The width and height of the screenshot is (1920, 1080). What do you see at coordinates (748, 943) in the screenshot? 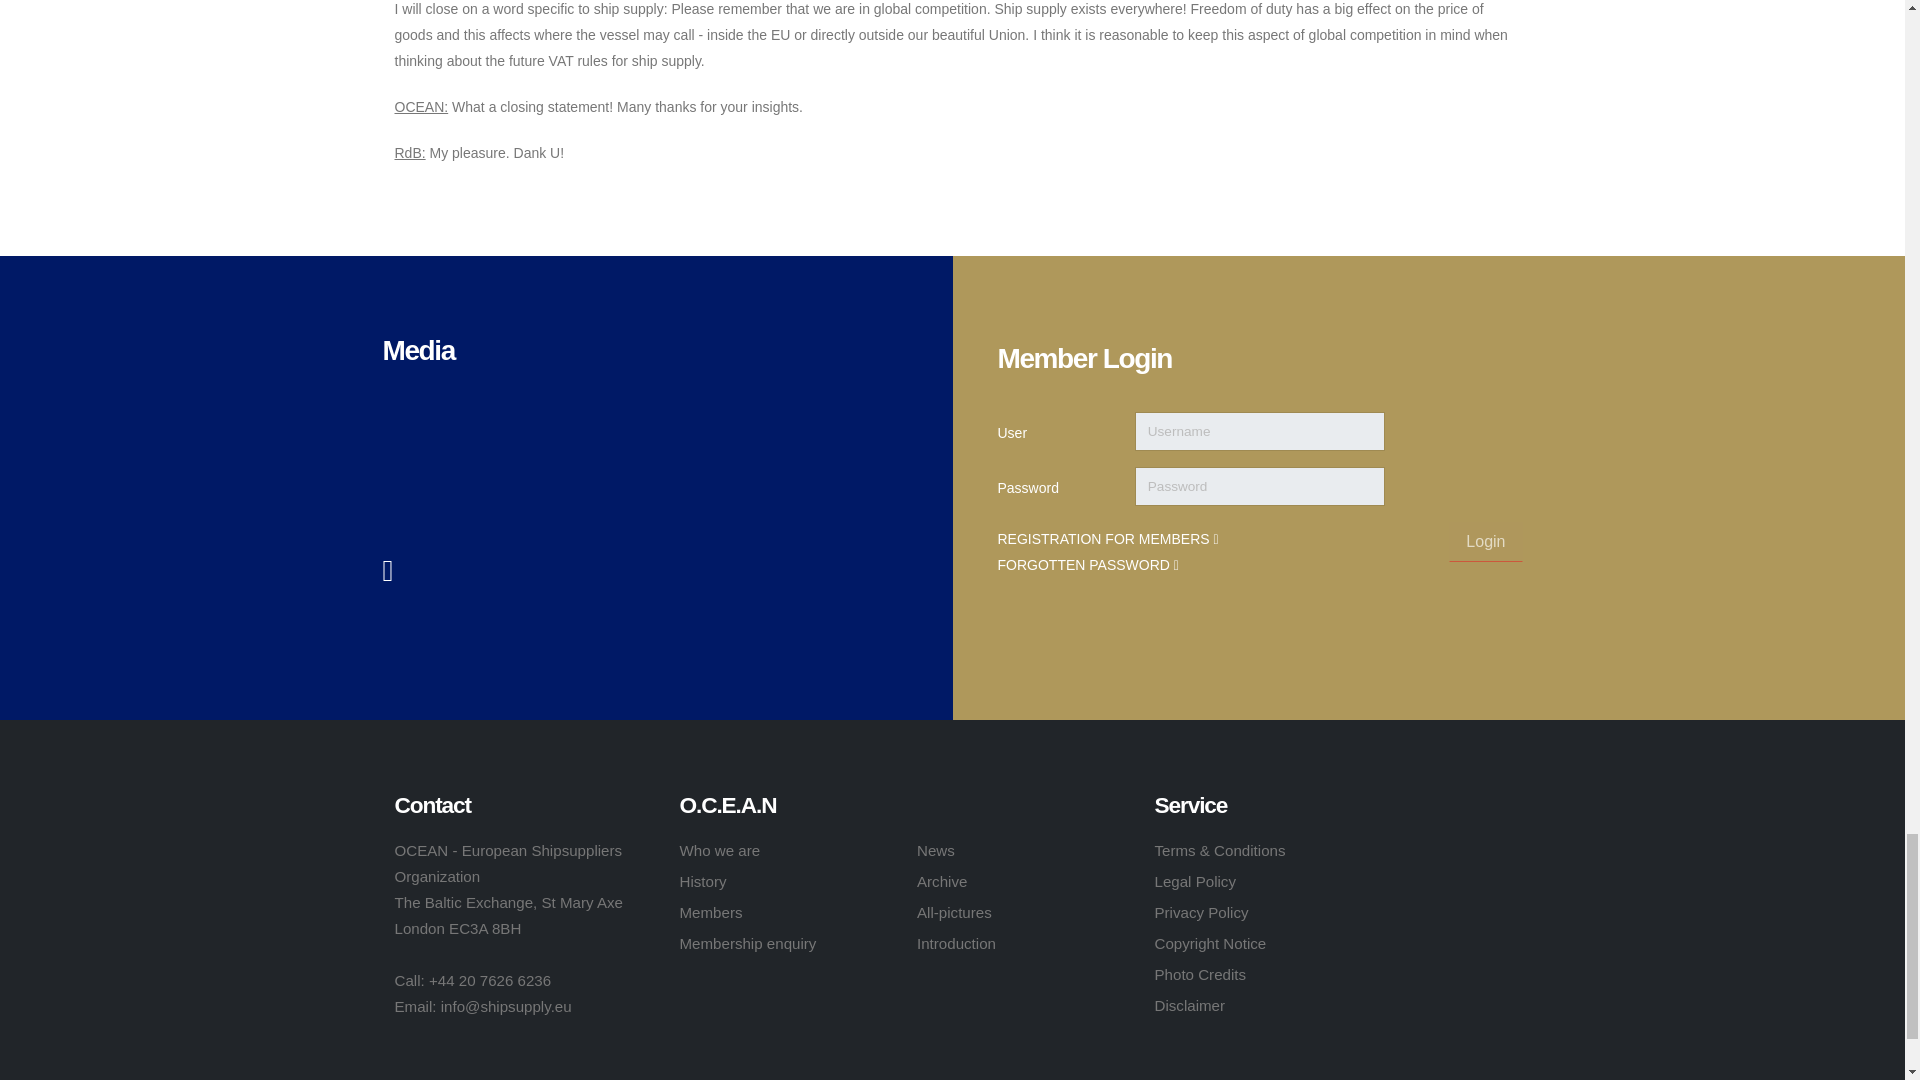
I see `Membership enquiry` at bounding box center [748, 943].